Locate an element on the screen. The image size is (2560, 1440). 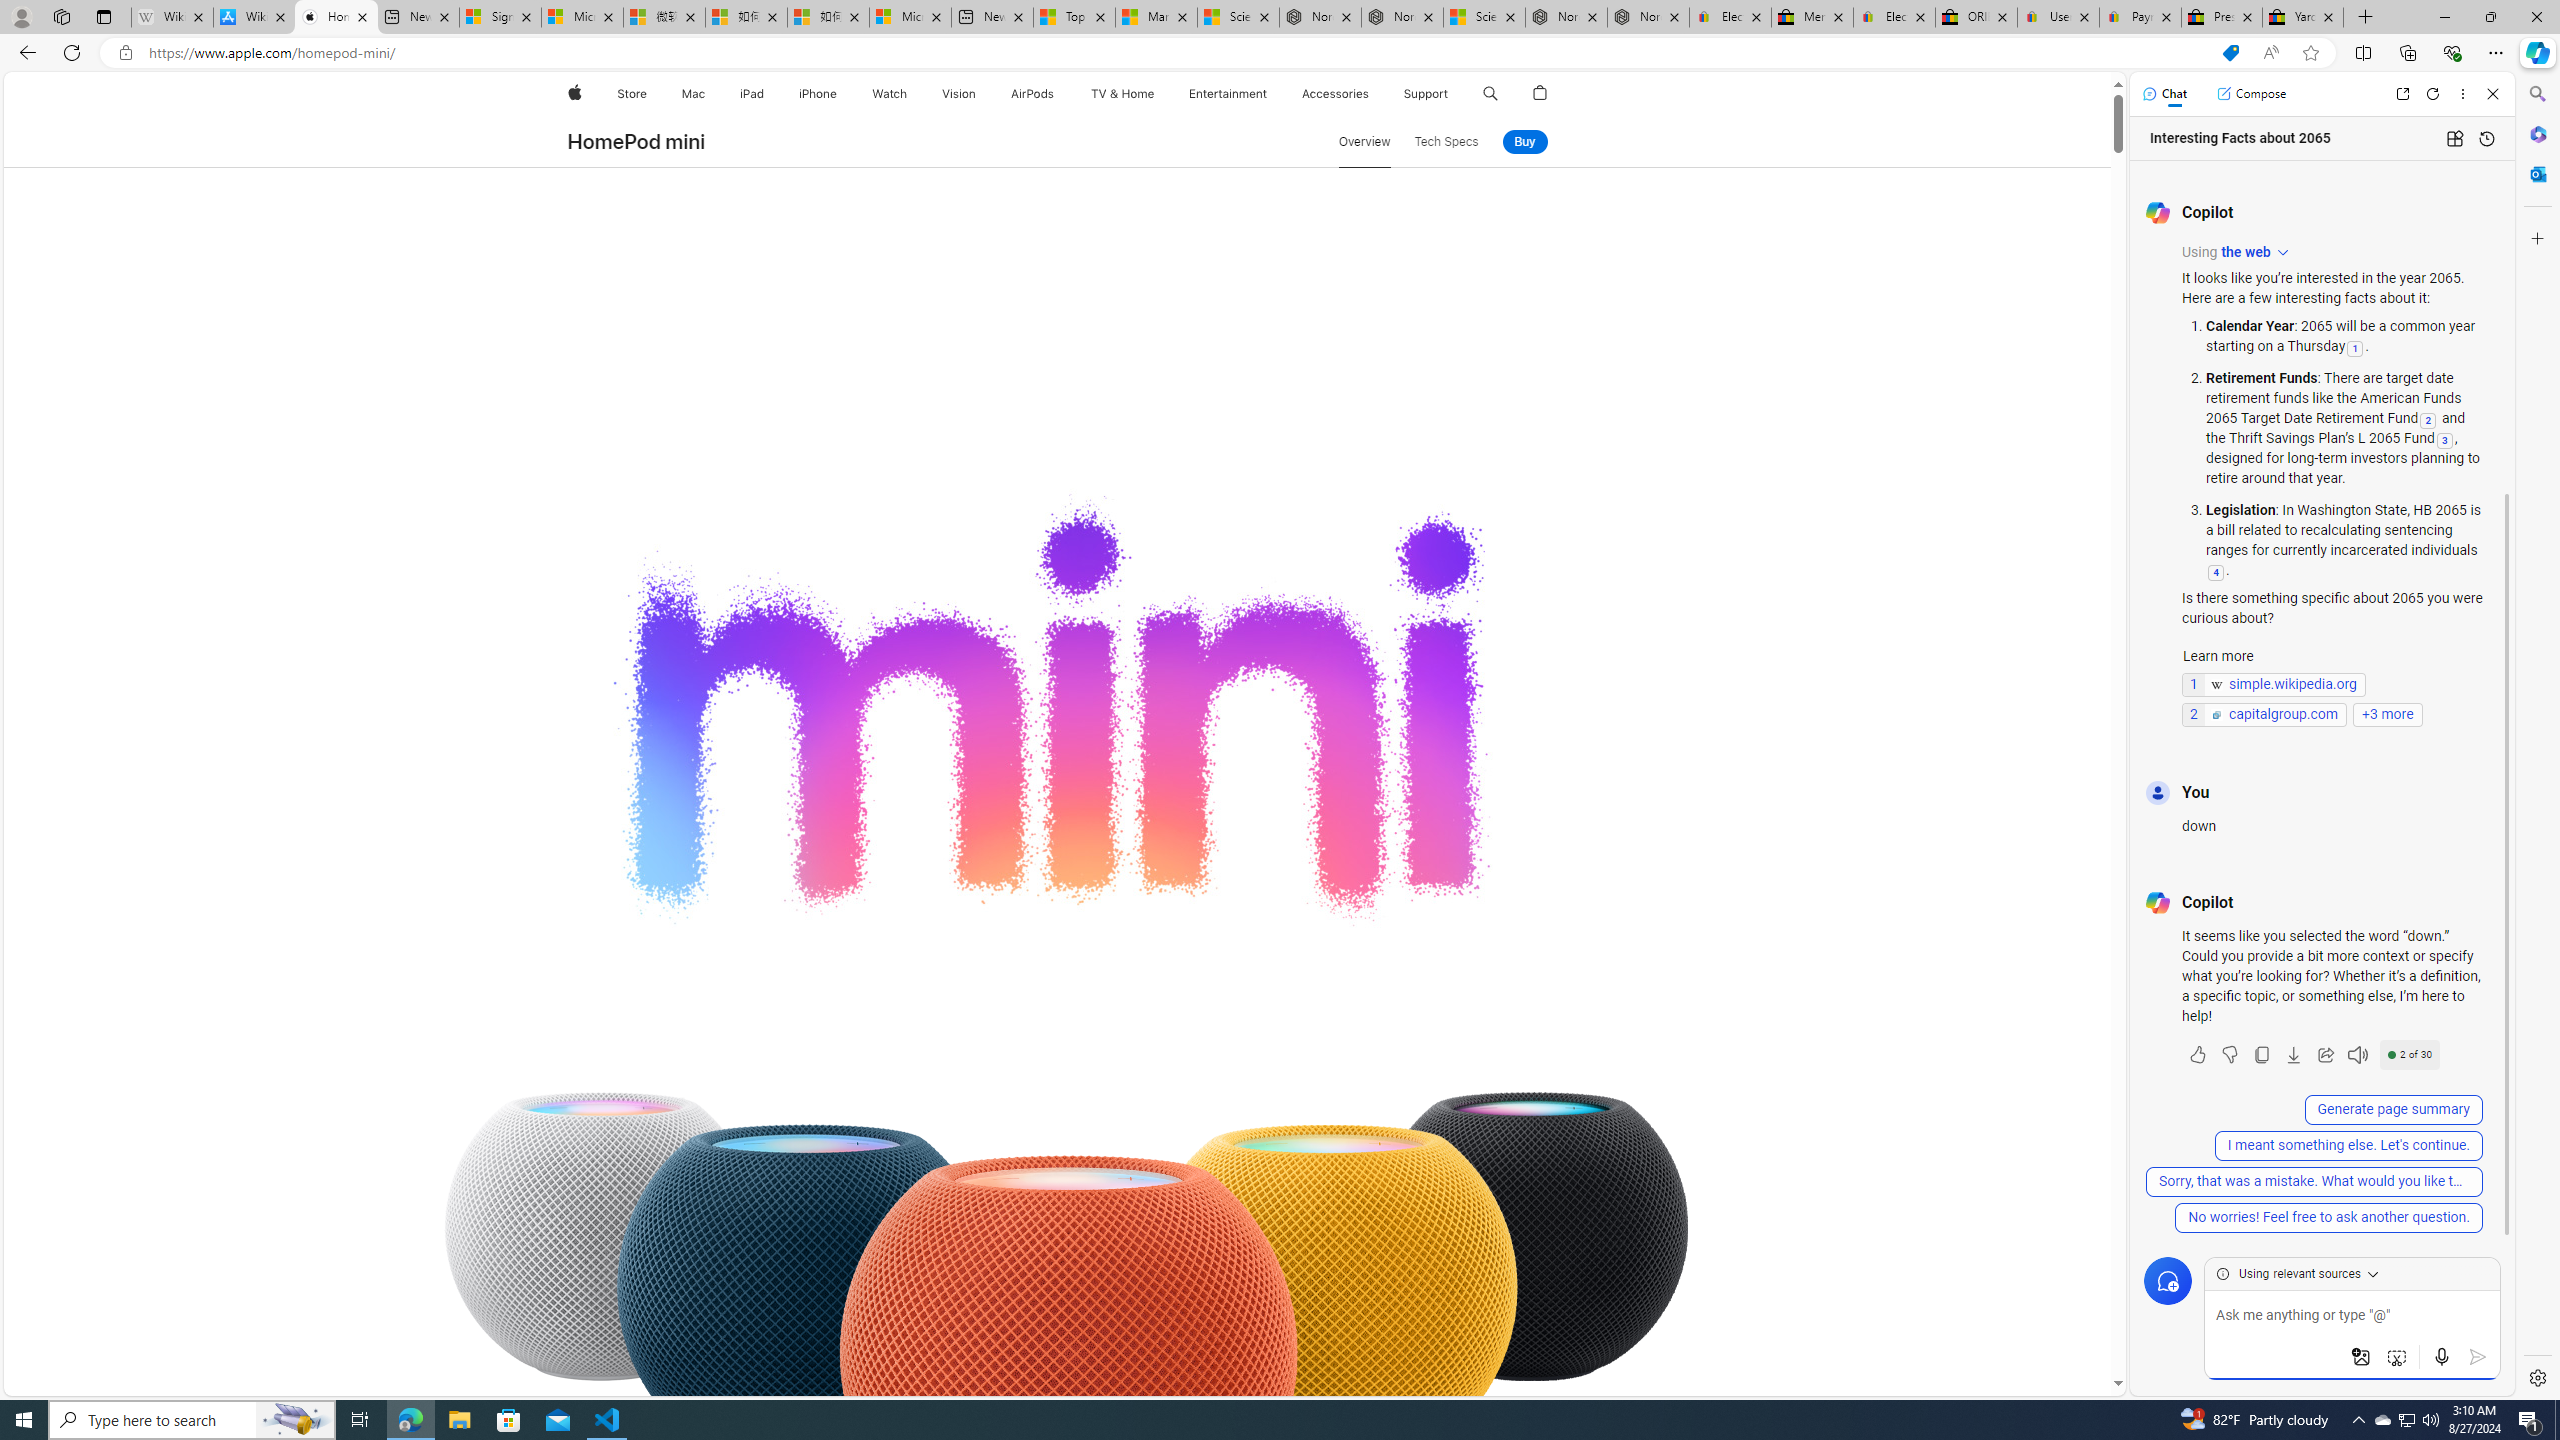
TV & Home is located at coordinates (1121, 94).